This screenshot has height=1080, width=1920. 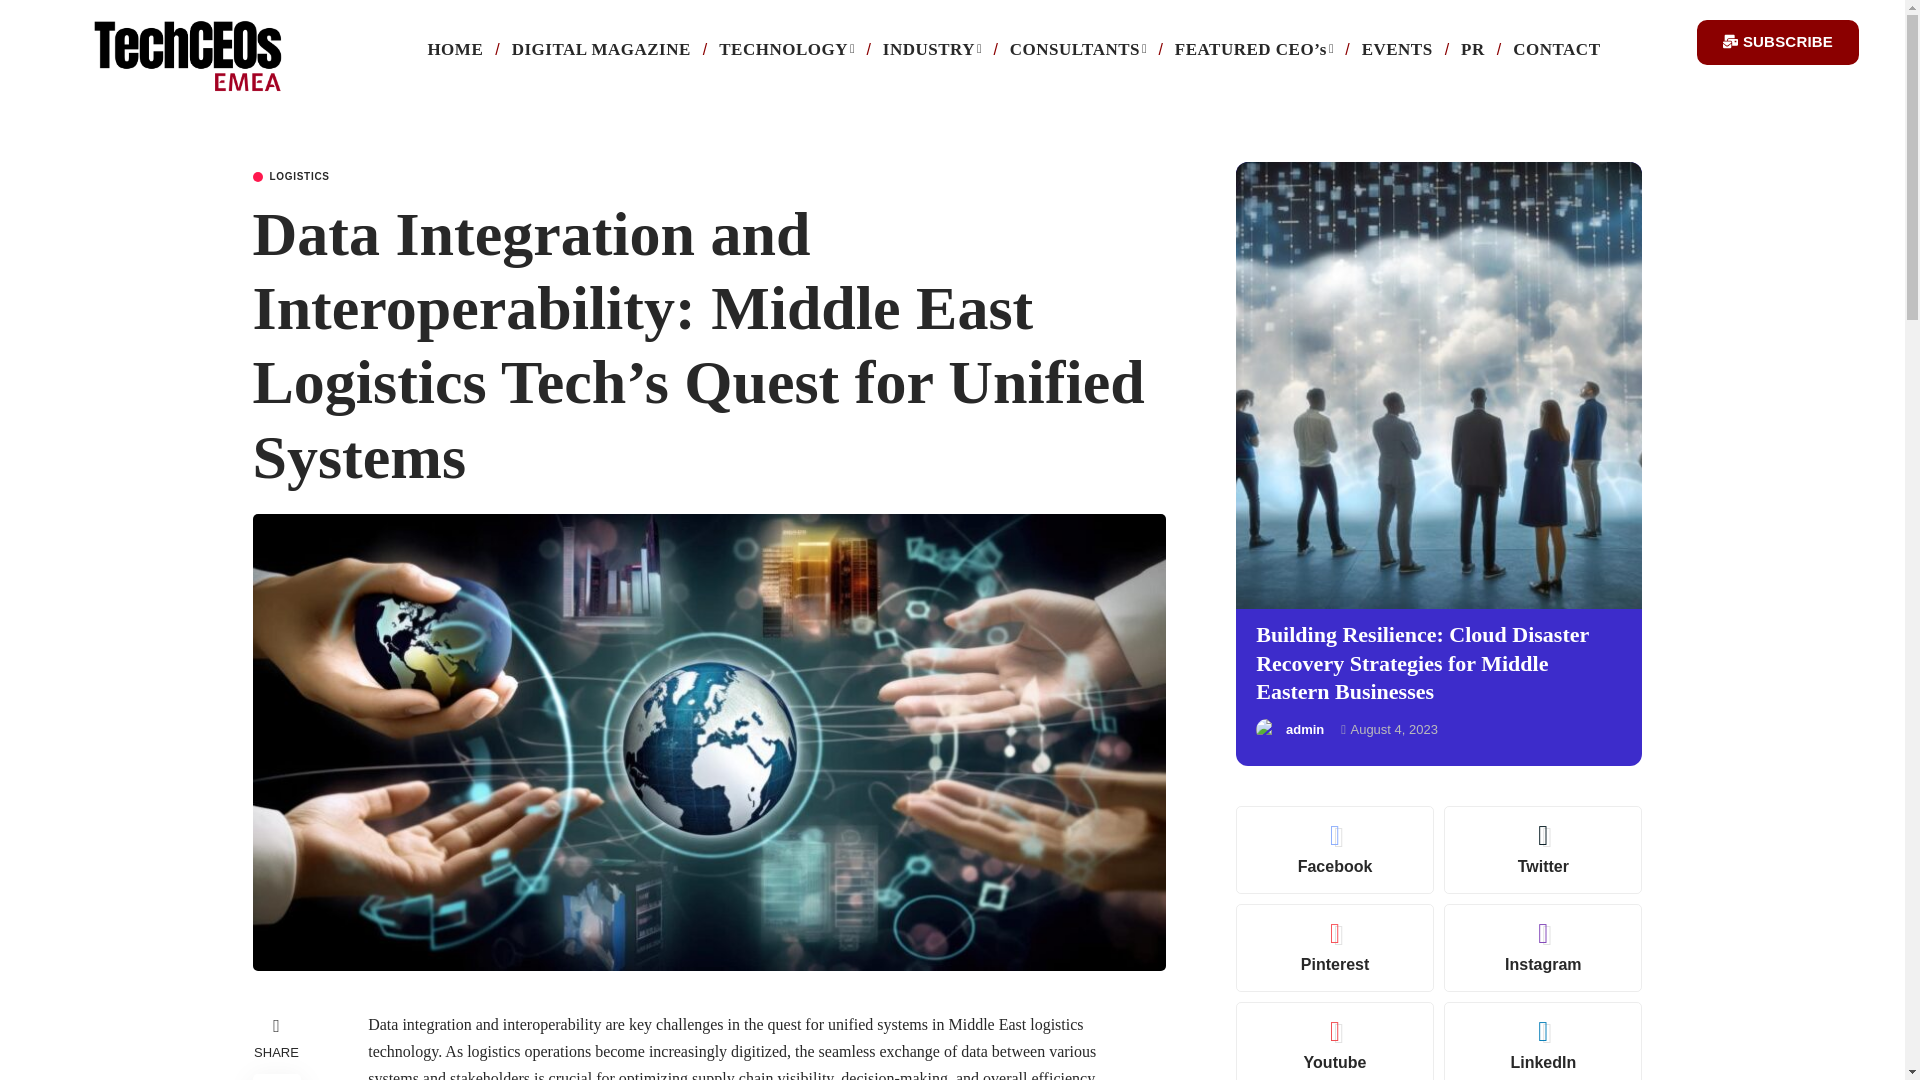 What do you see at coordinates (454, 50) in the screenshot?
I see `HOME` at bounding box center [454, 50].